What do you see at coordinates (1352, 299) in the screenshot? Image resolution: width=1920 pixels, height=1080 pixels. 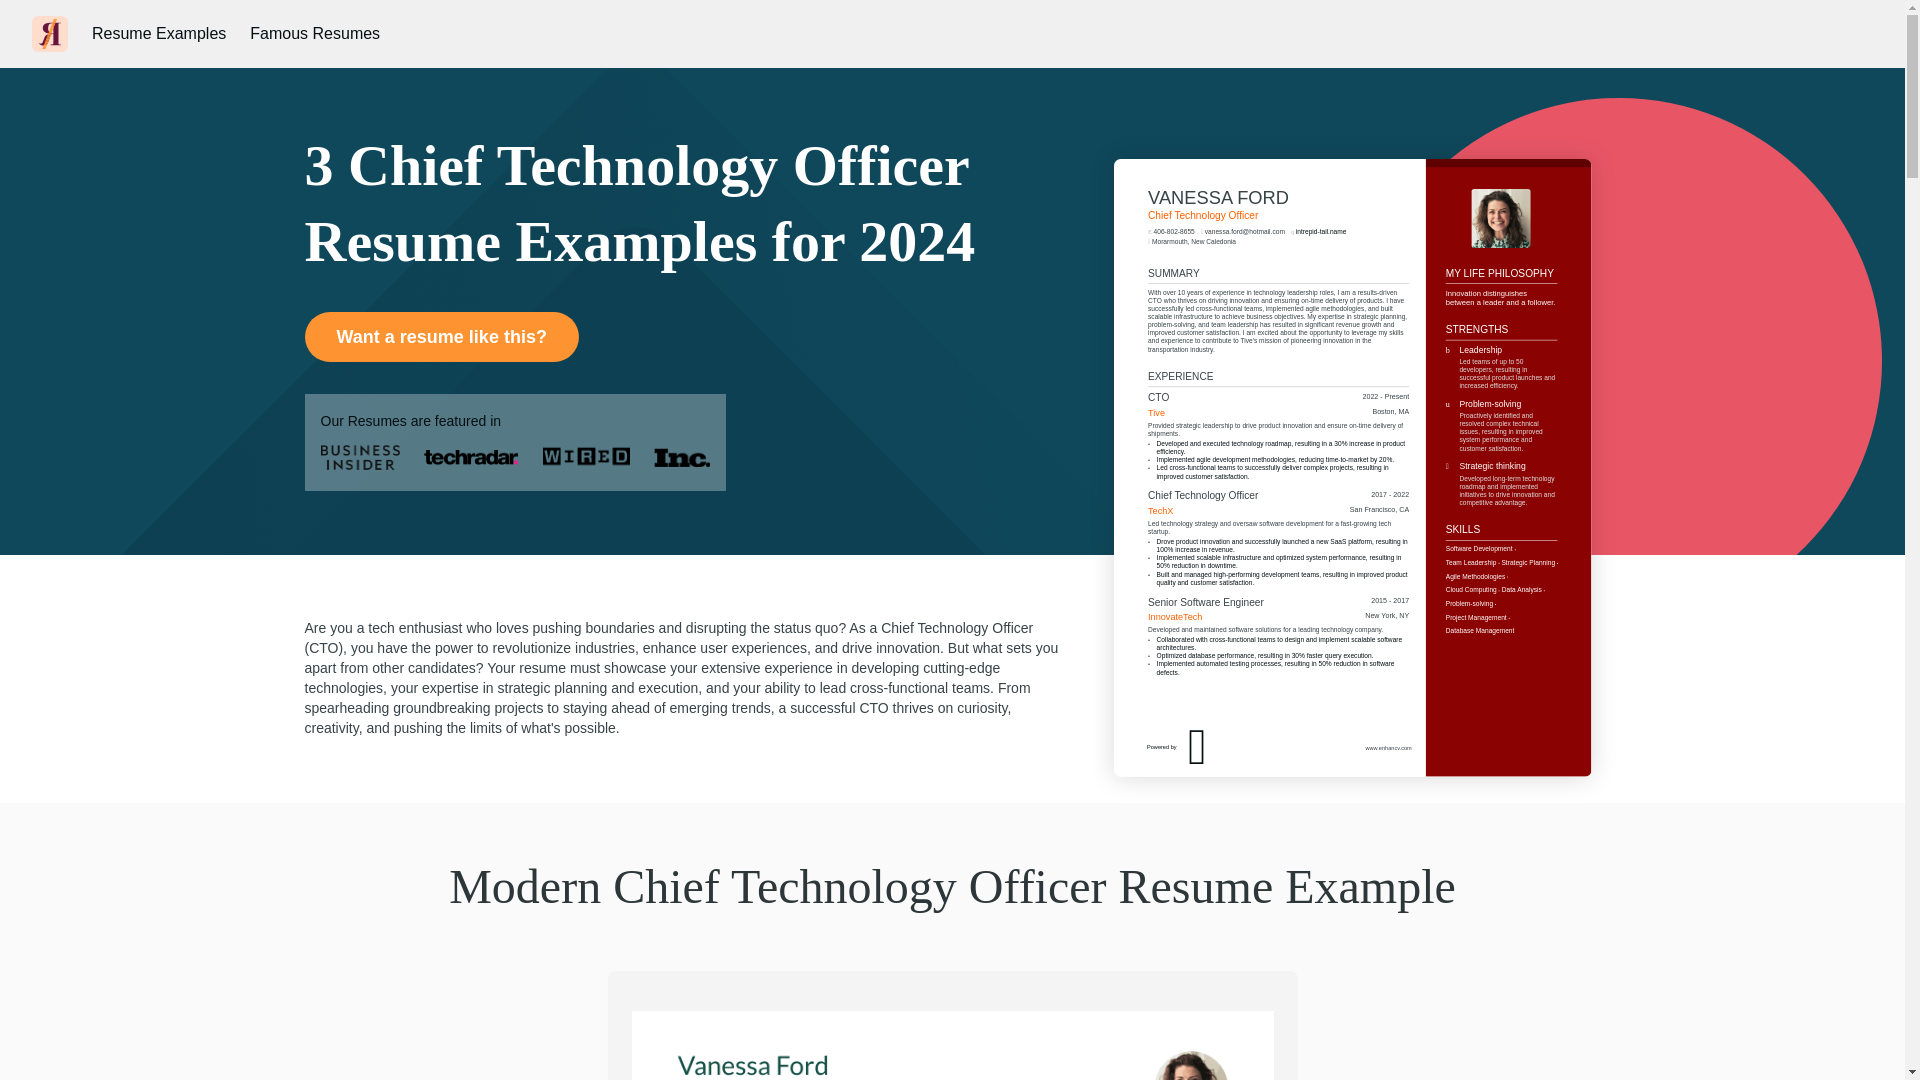 I see `intrepid-tail.name` at bounding box center [1352, 299].